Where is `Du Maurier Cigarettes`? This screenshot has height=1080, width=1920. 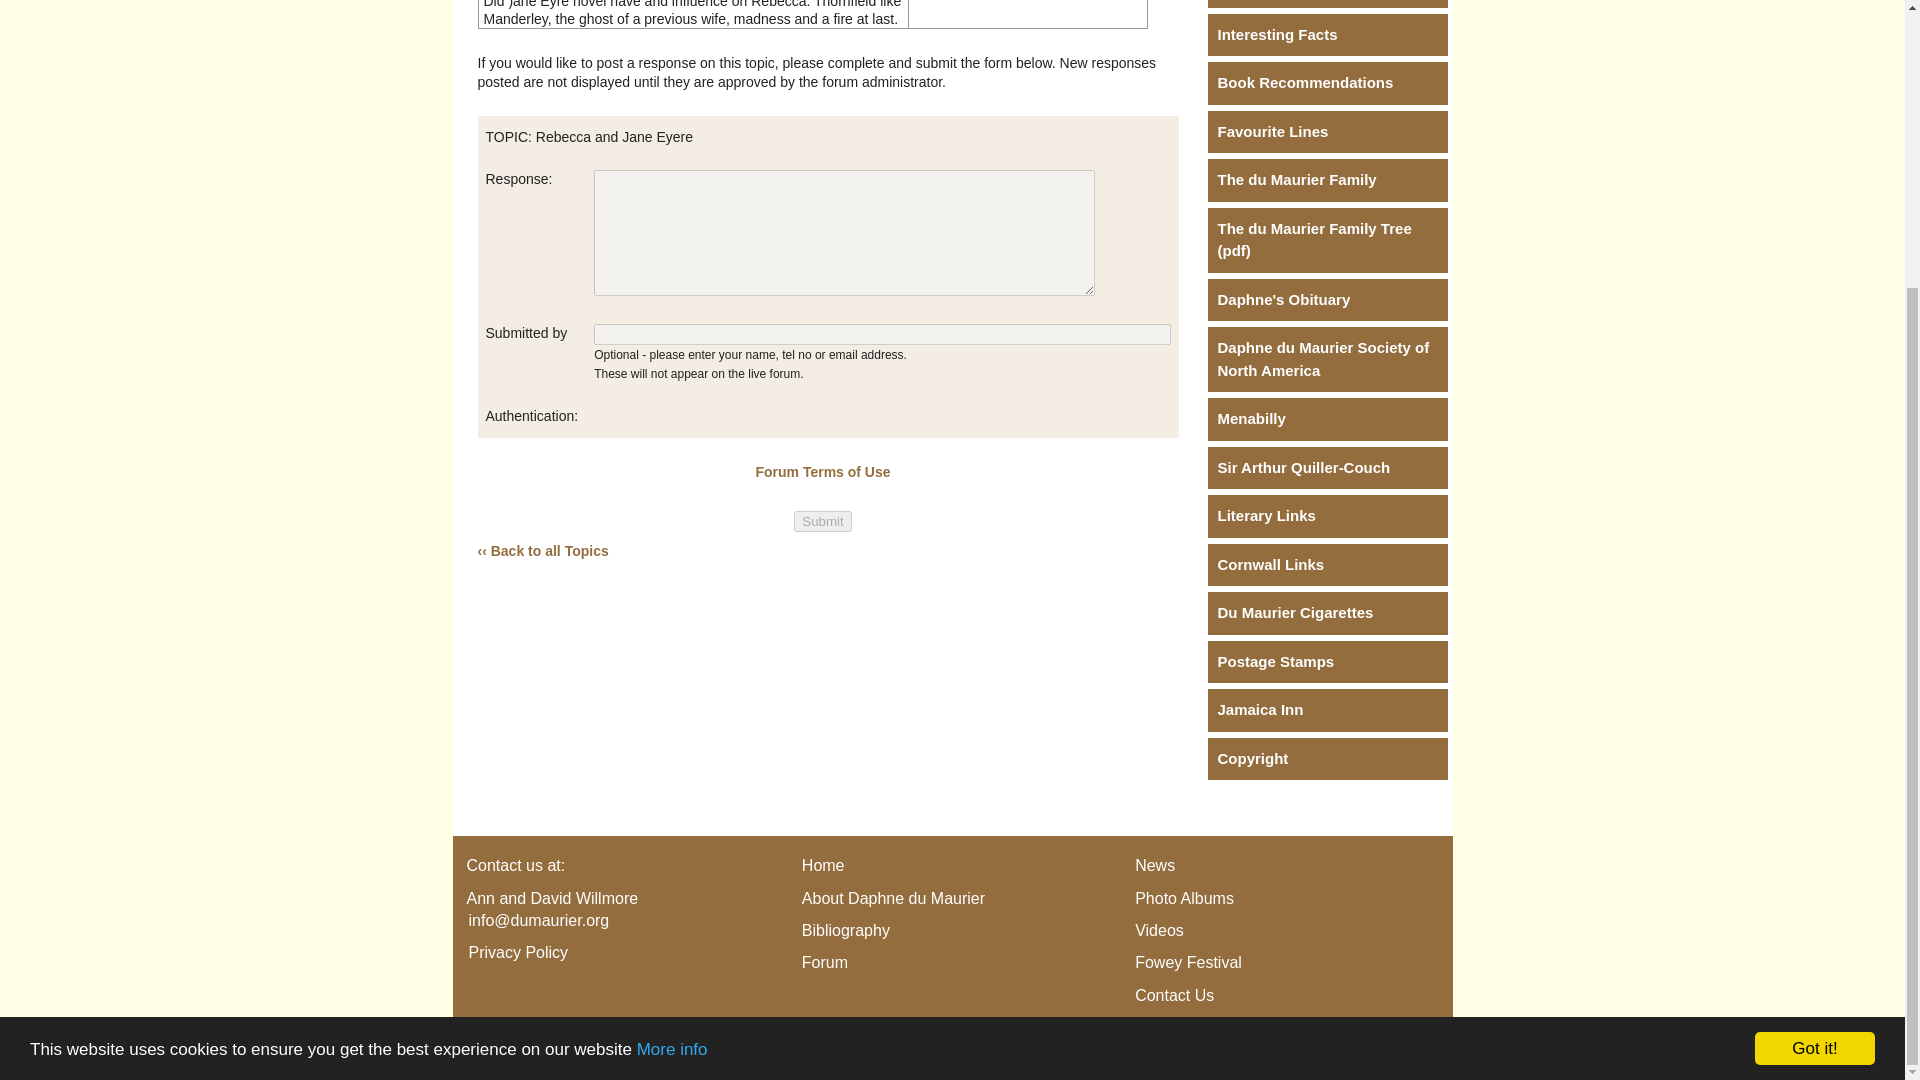 Du Maurier Cigarettes is located at coordinates (1327, 613).